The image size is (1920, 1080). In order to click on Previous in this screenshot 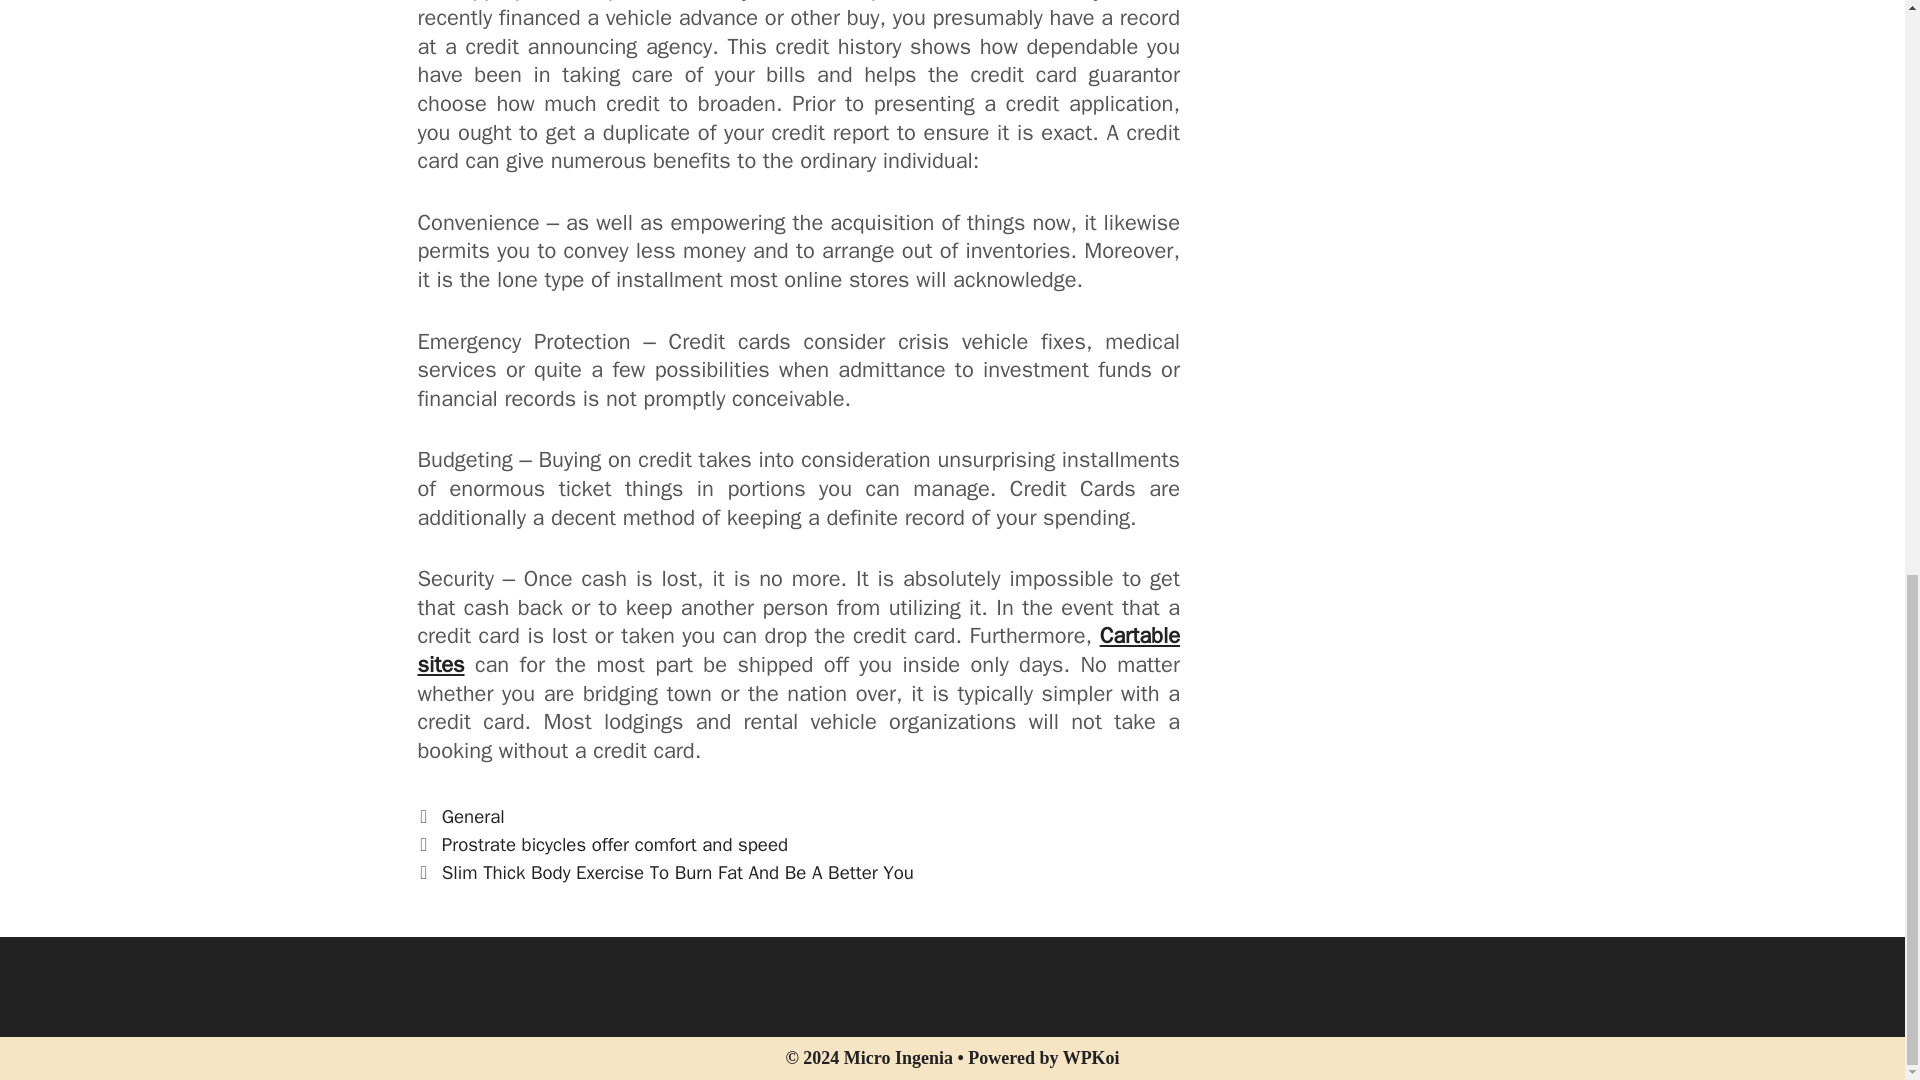, I will do `click(604, 844)`.